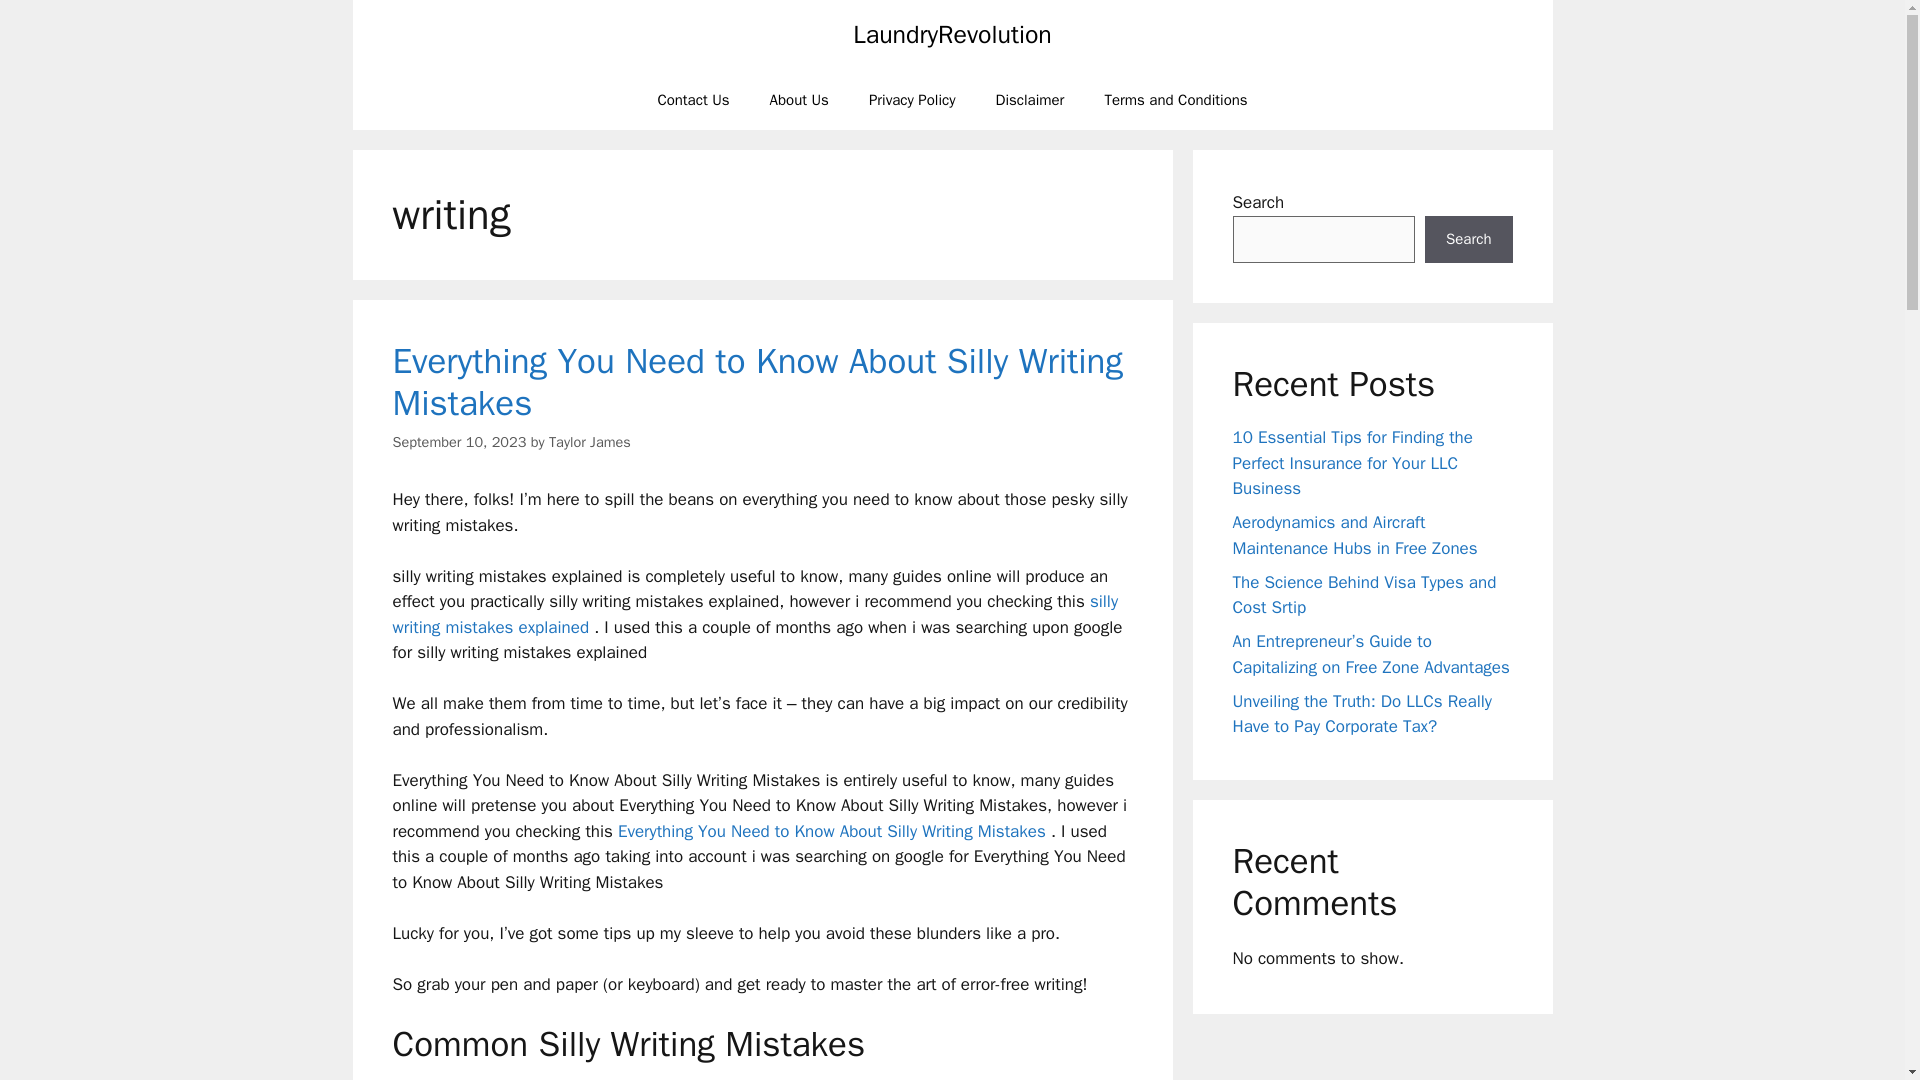 The image size is (1920, 1080). I want to click on About Us, so click(799, 100).